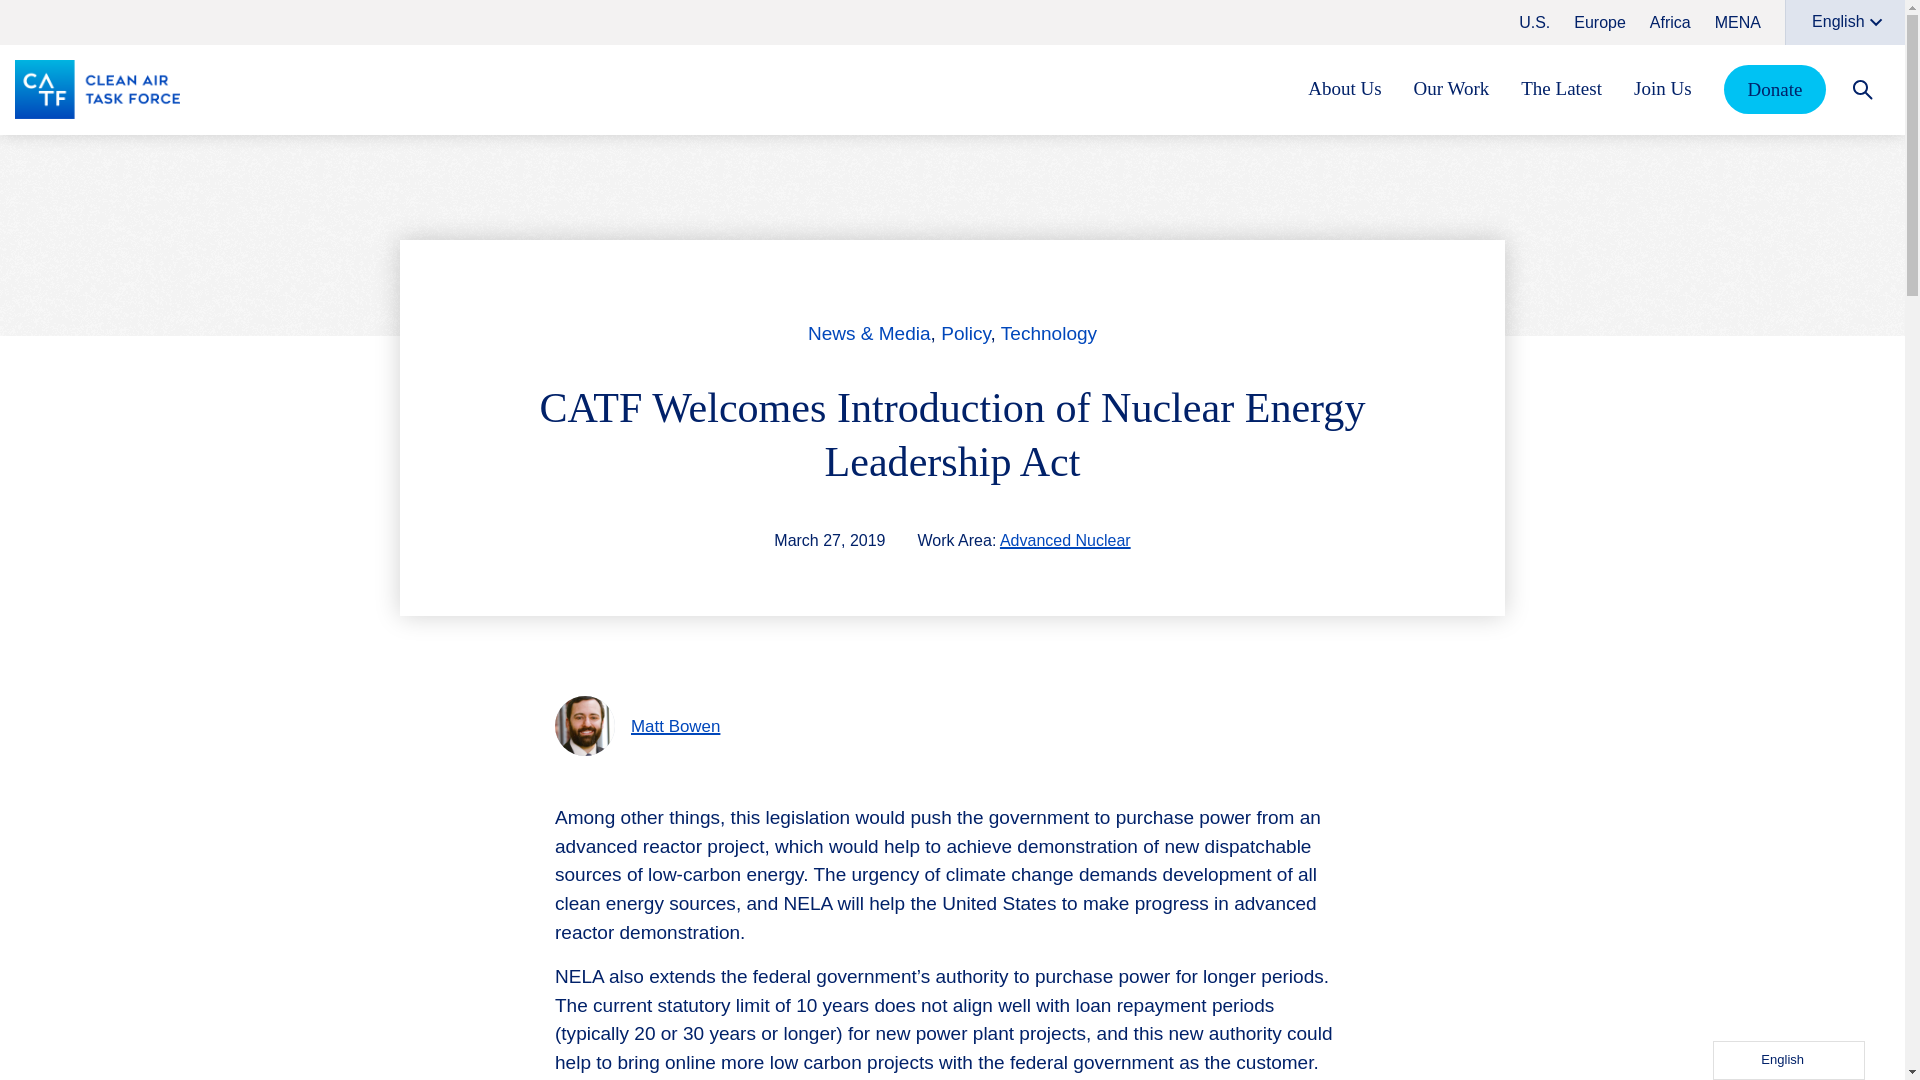 This screenshot has width=1920, height=1080. I want to click on Join Us, so click(1662, 88).